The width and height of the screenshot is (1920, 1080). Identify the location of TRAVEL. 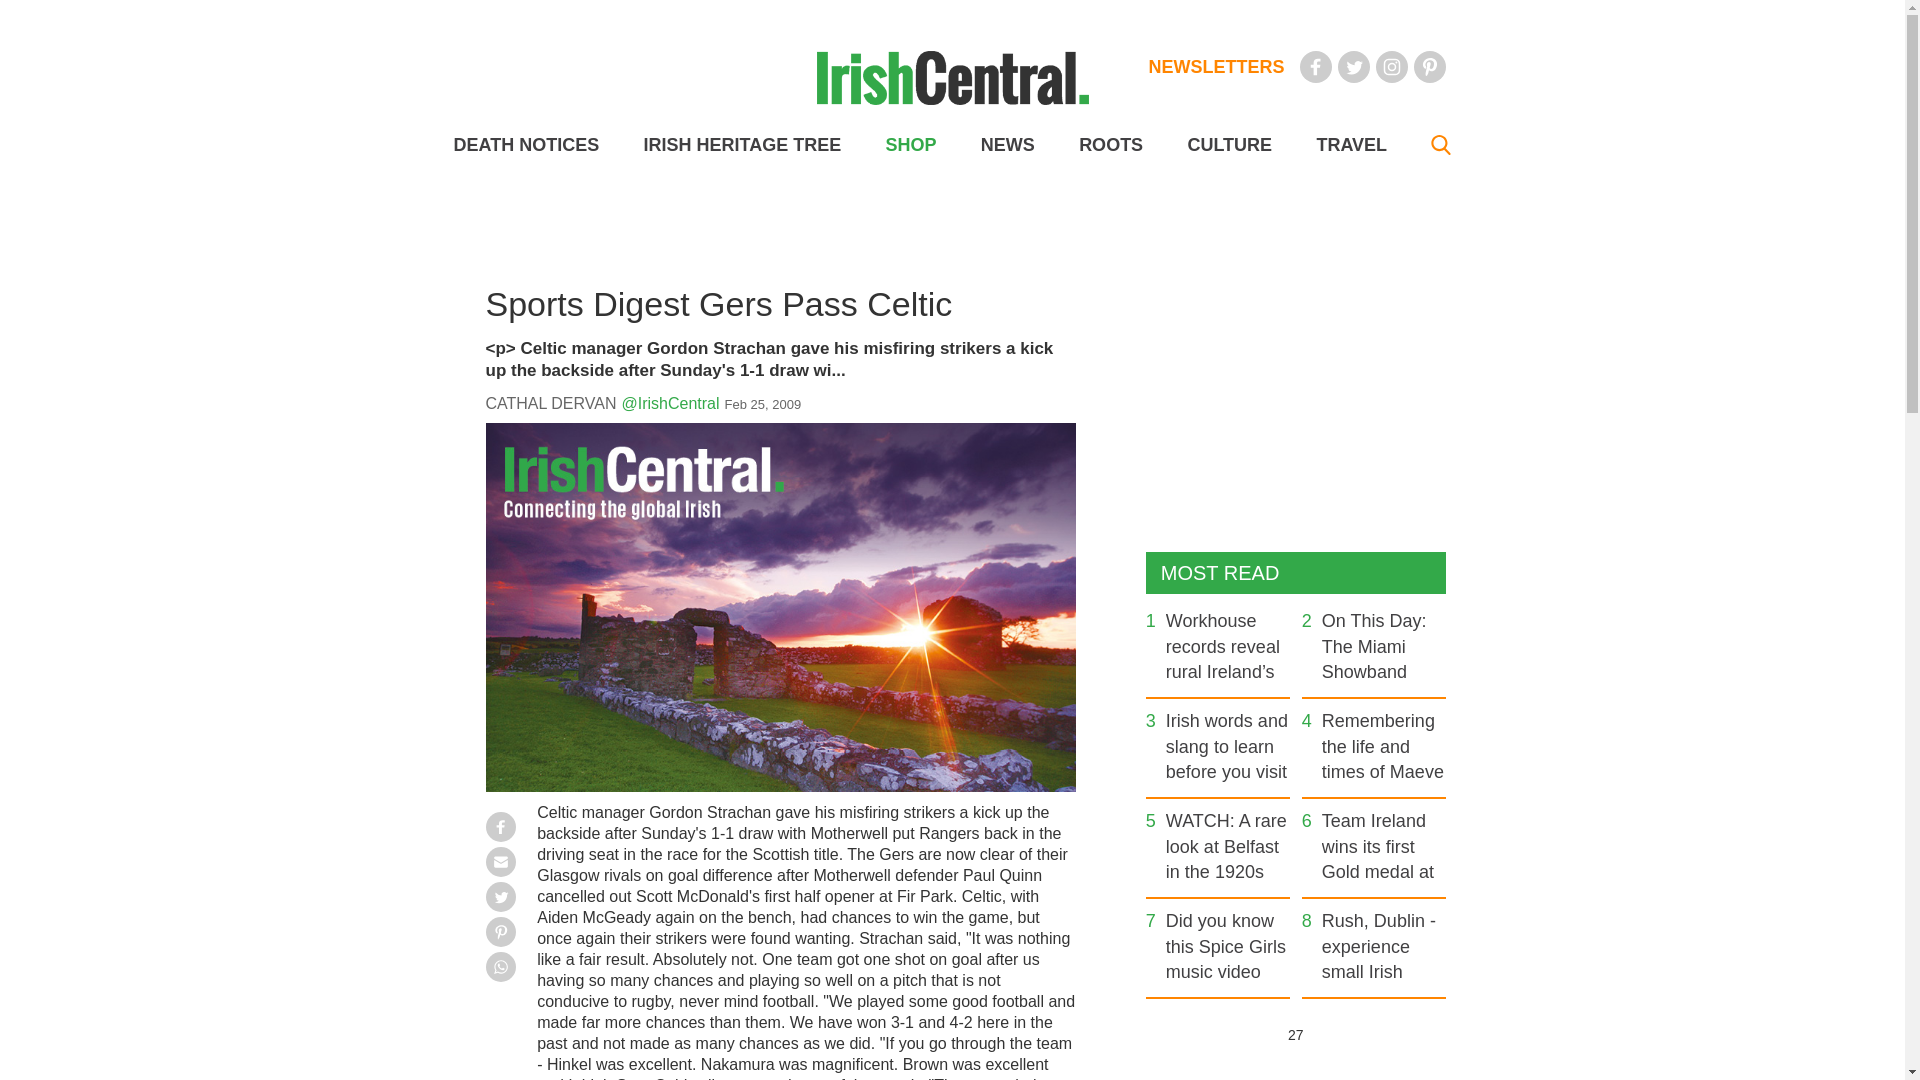
(1350, 145).